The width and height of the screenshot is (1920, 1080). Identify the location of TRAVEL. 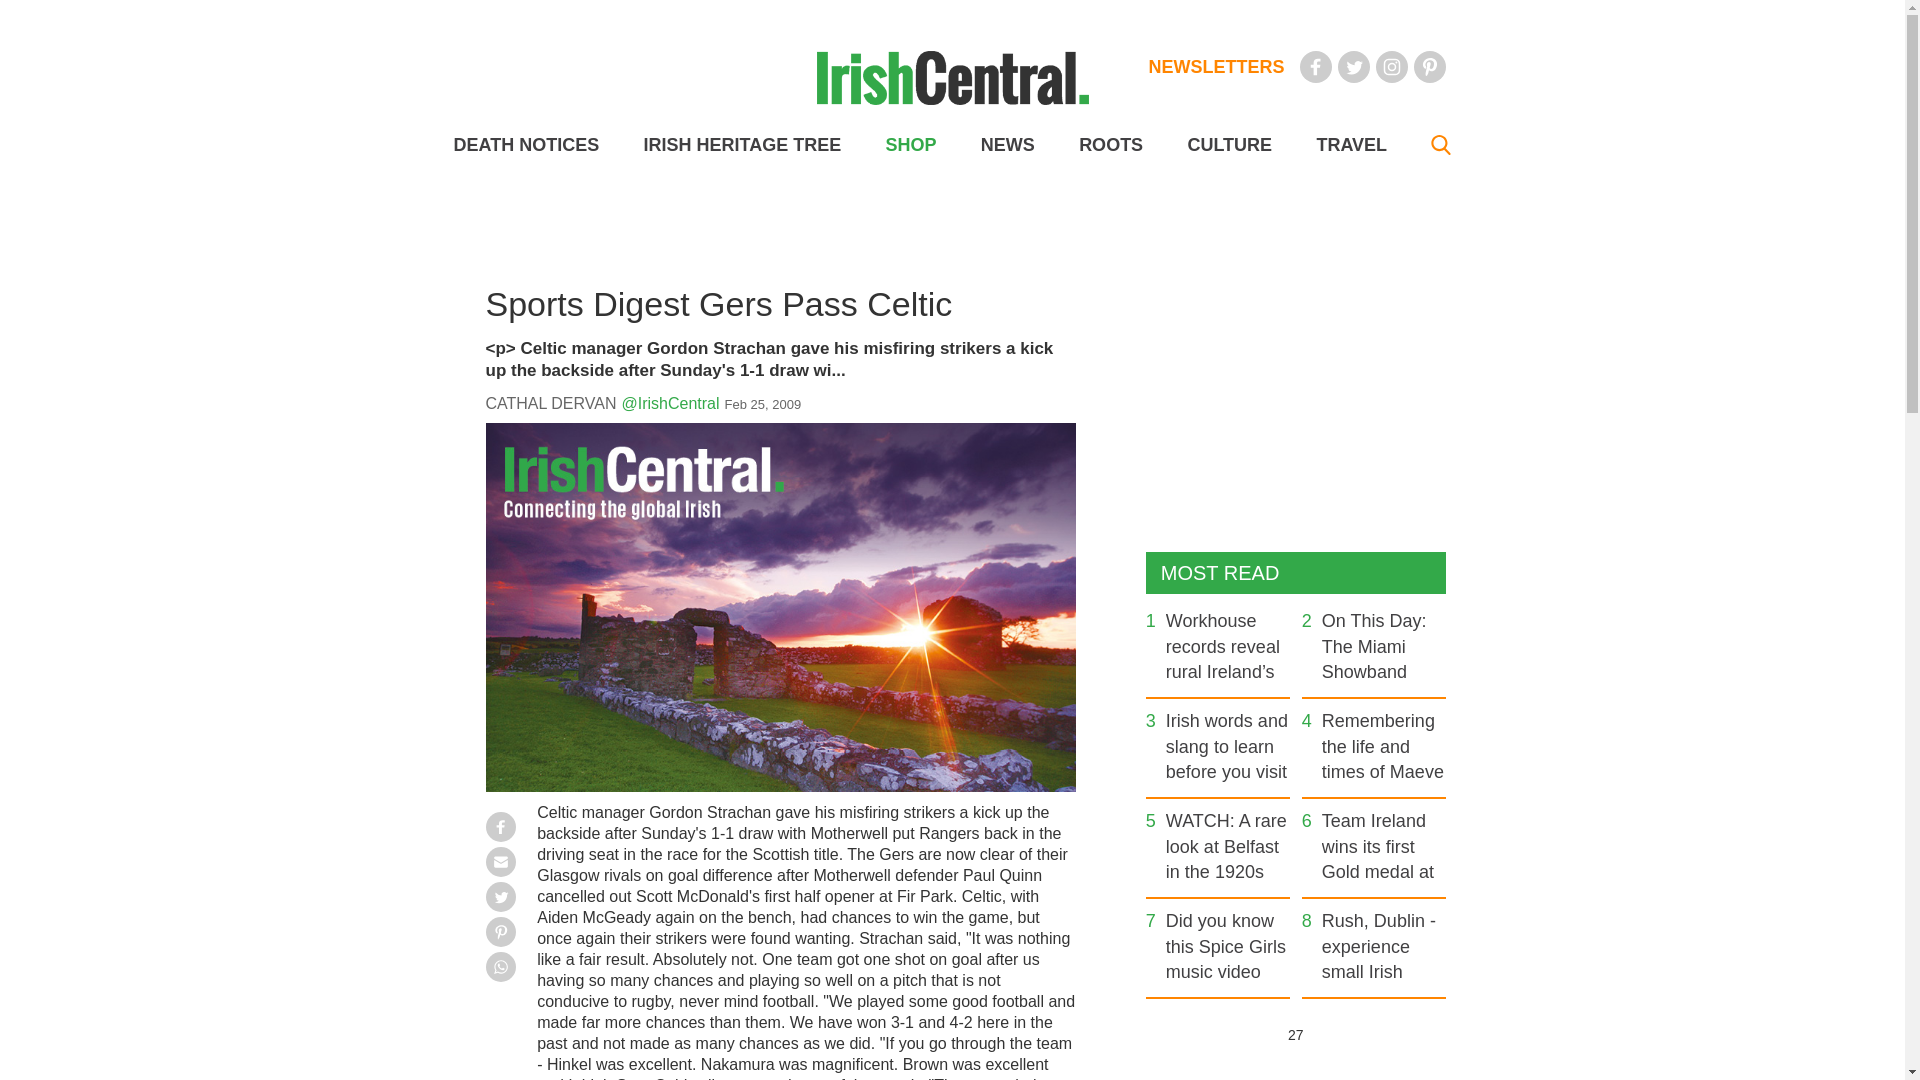
(1350, 145).